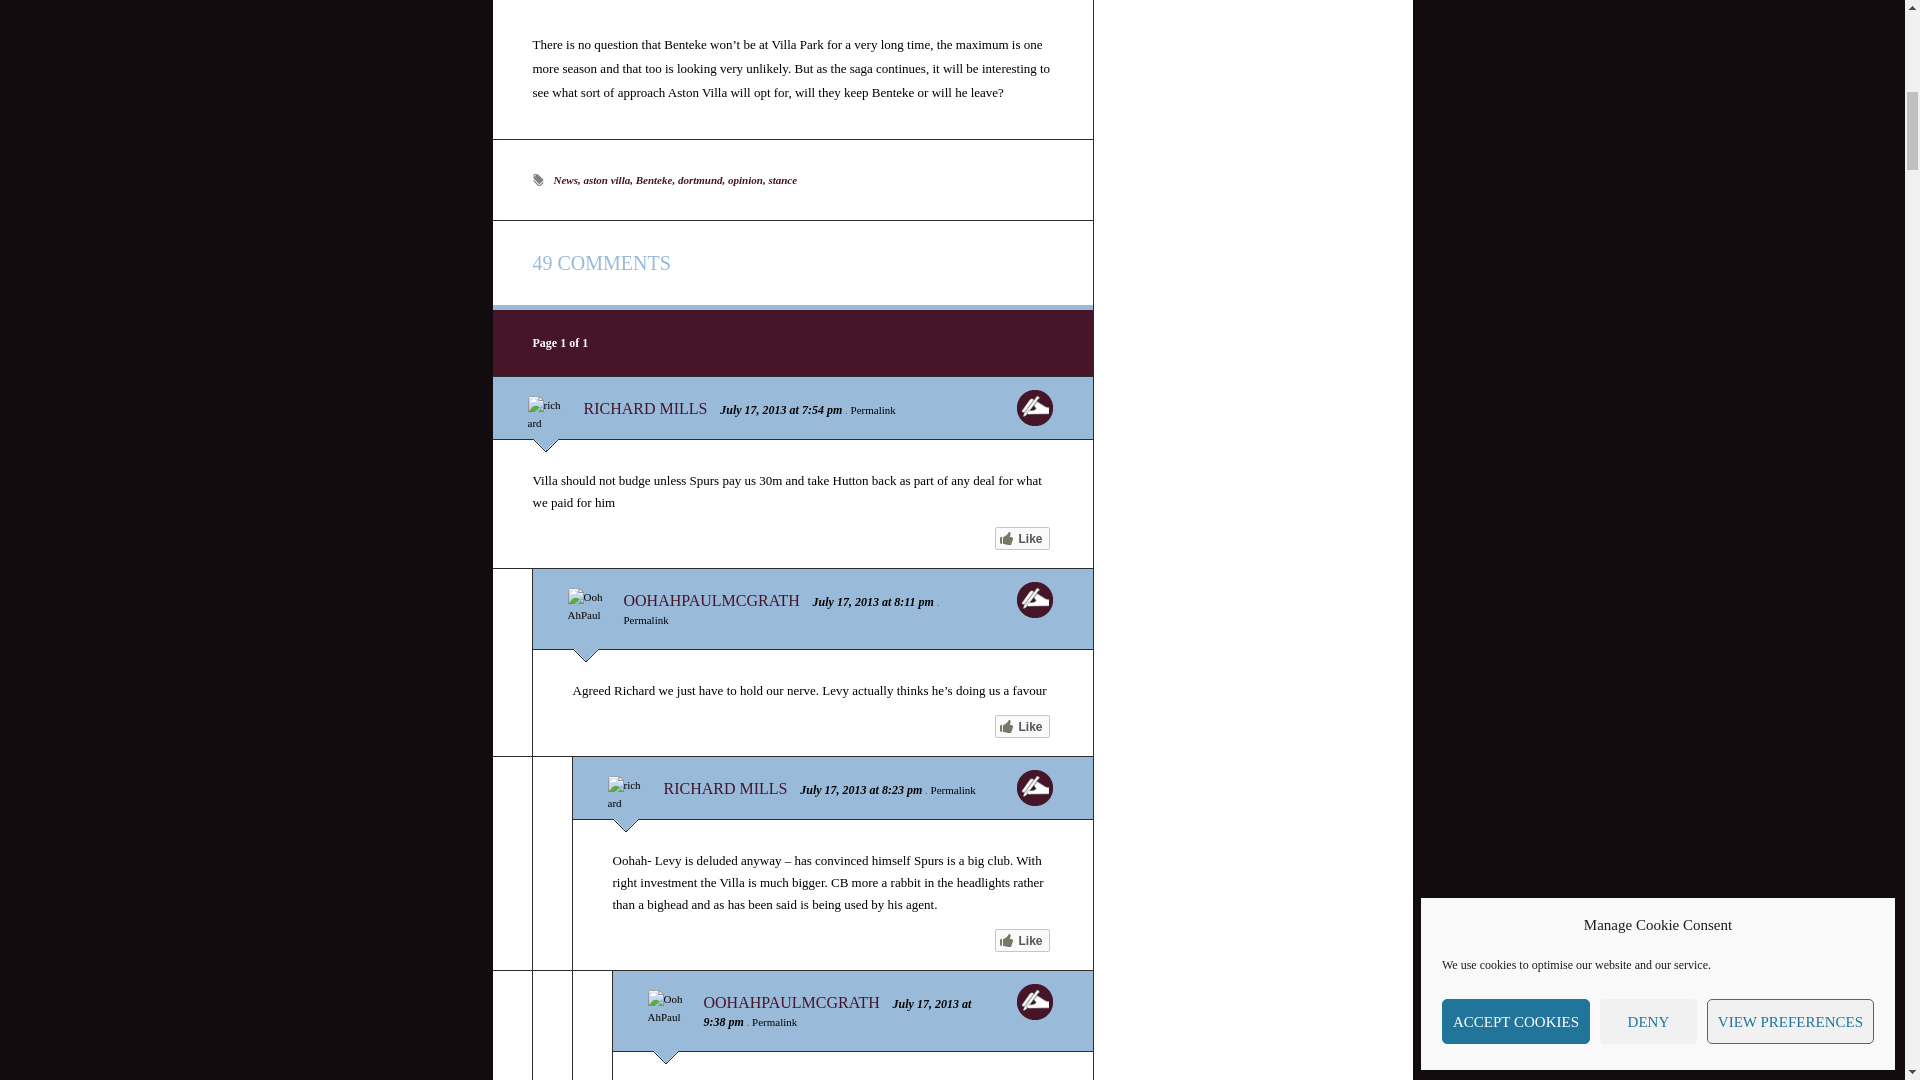 This screenshot has width=1920, height=1080. I want to click on Permalink, so click(646, 620).